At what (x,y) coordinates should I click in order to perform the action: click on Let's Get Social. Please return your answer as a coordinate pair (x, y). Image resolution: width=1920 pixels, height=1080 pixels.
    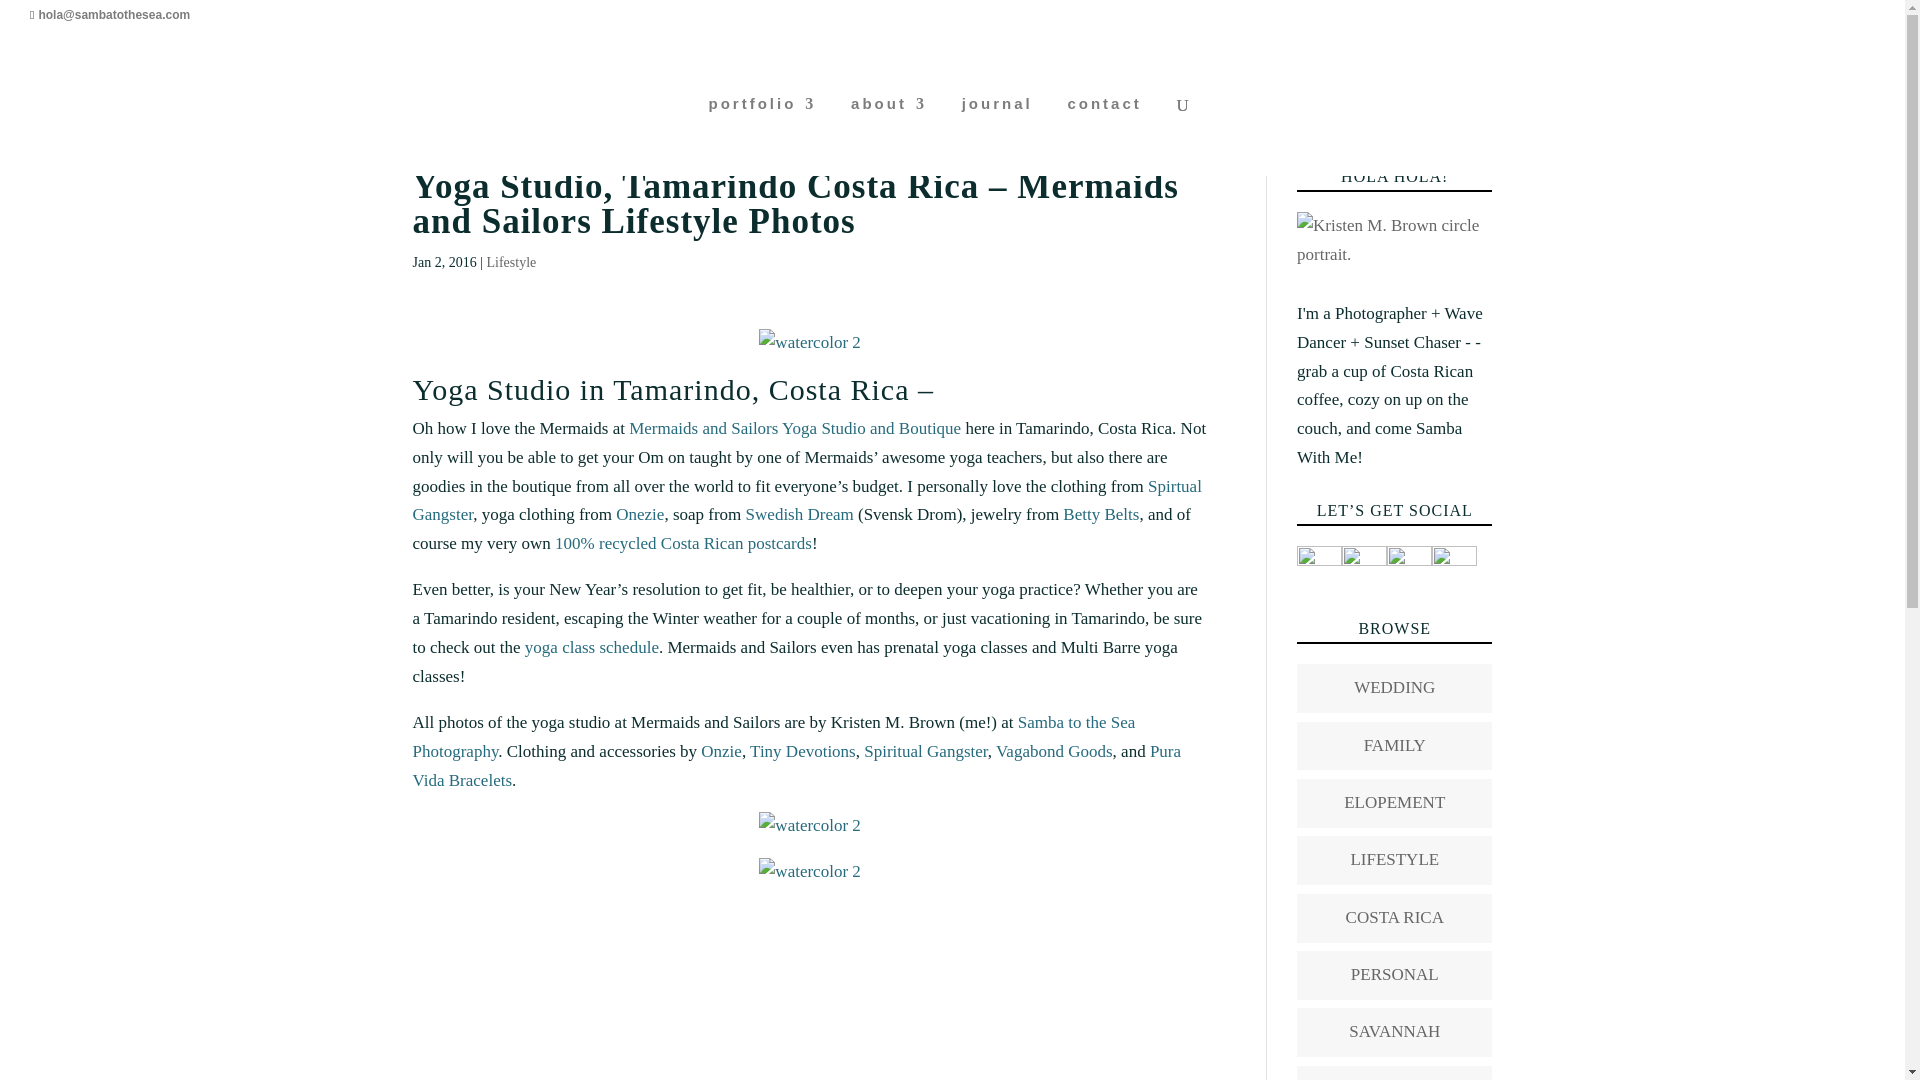
    Looking at the image, I should click on (1409, 568).